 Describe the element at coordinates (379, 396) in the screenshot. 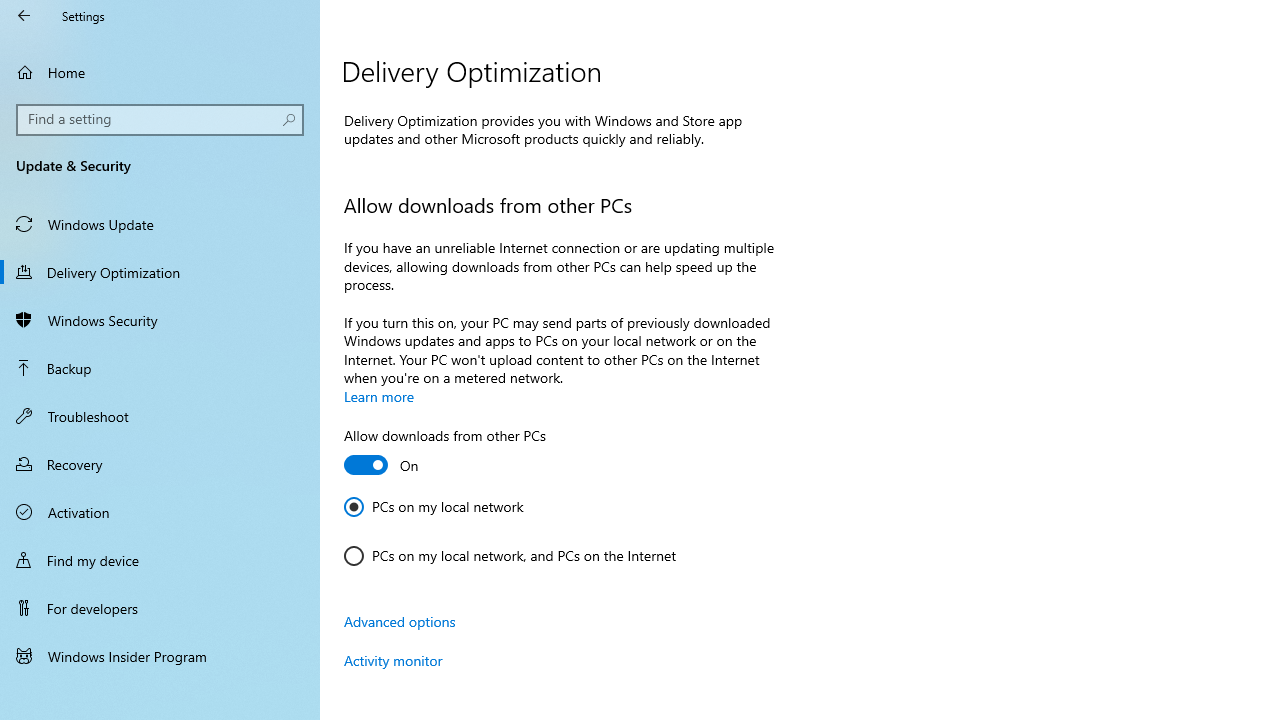

I see `Learn more` at that location.